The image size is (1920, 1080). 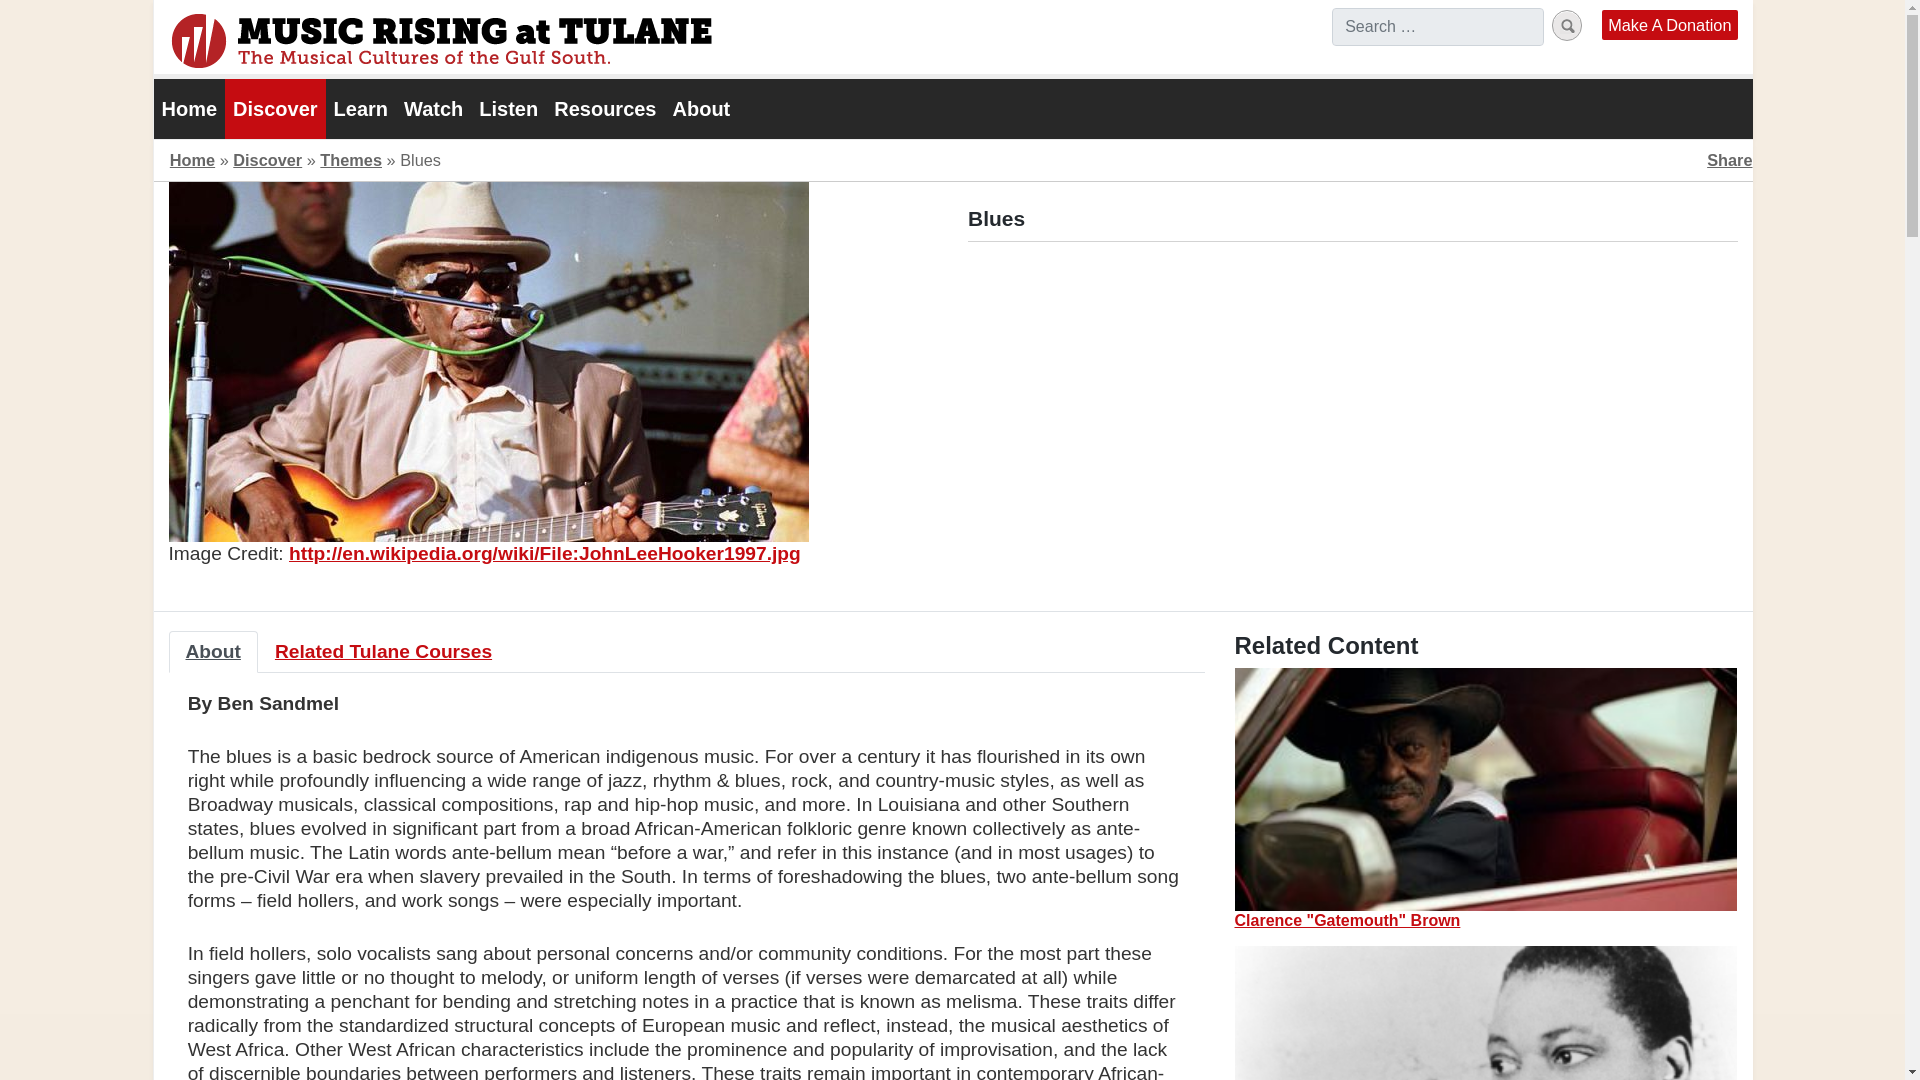 What do you see at coordinates (192, 160) in the screenshot?
I see `Home` at bounding box center [192, 160].